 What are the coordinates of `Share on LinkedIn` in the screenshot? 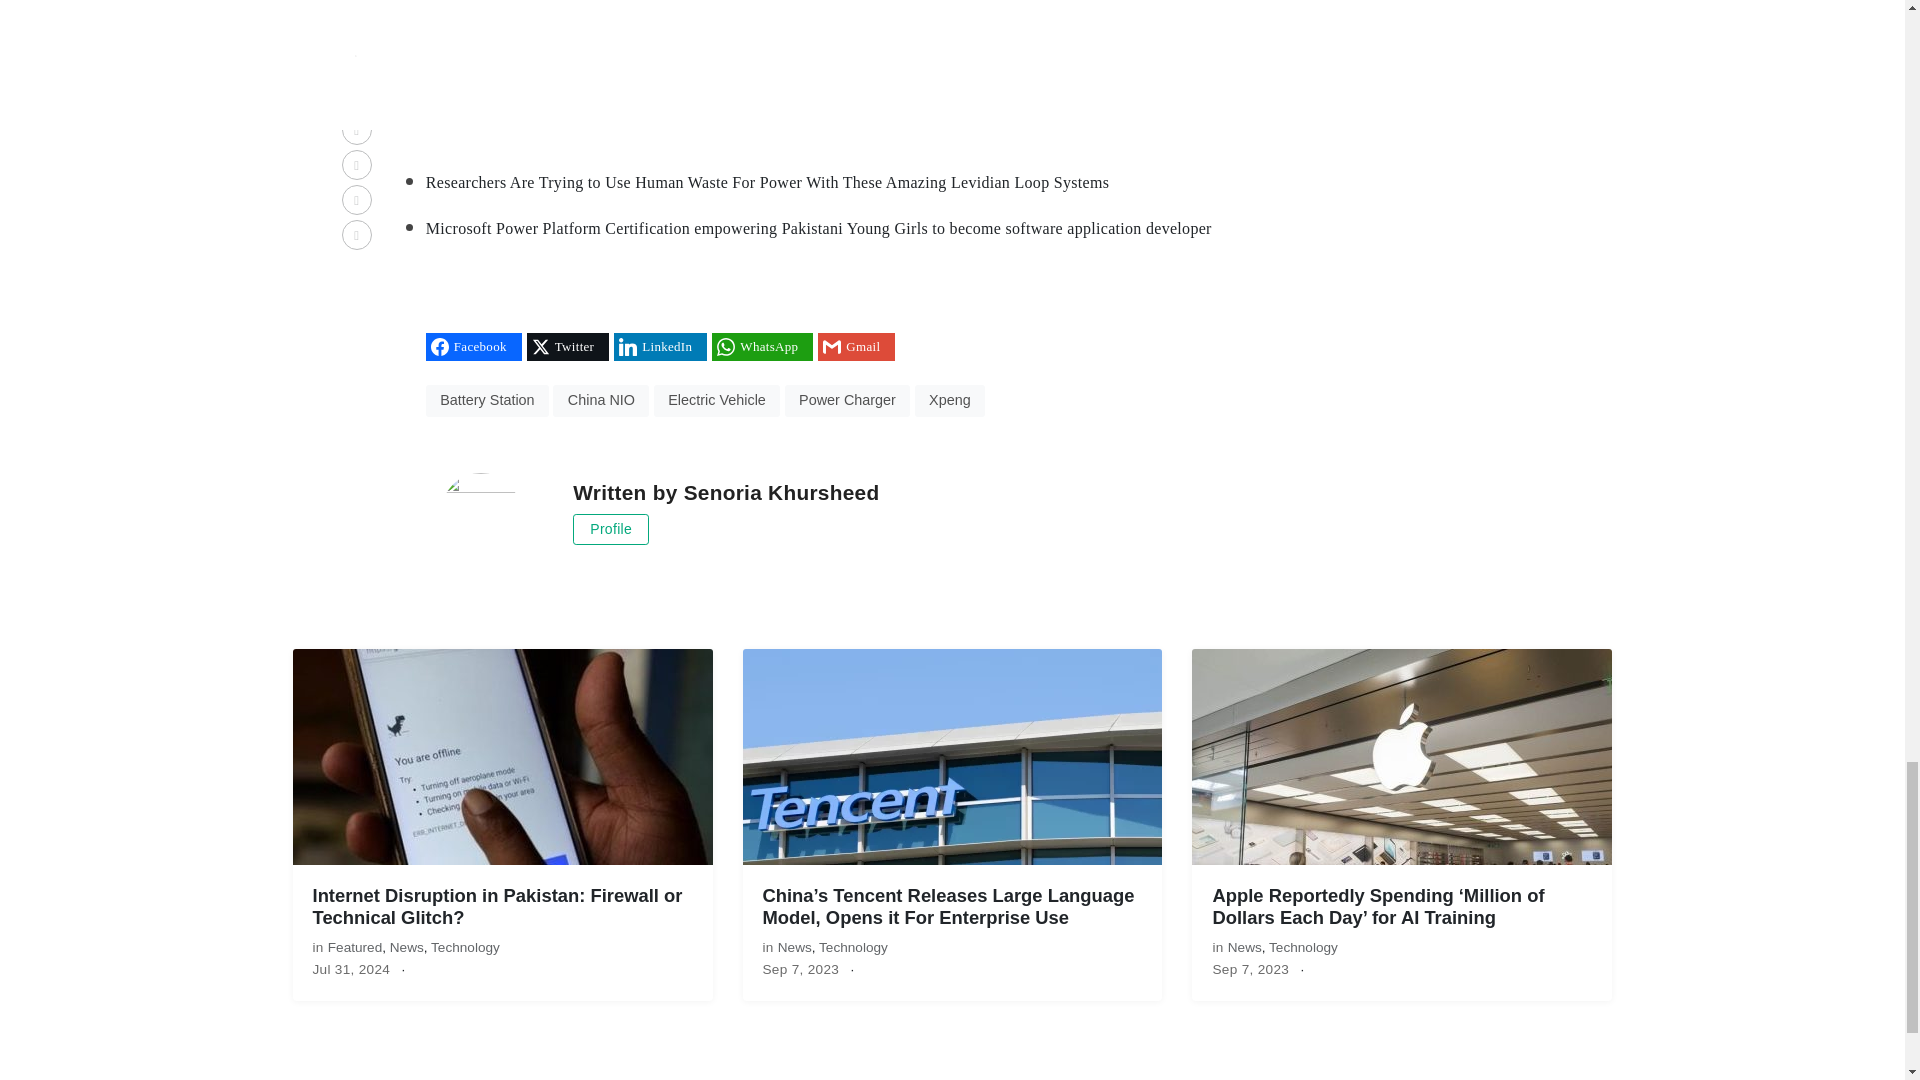 It's located at (660, 346).